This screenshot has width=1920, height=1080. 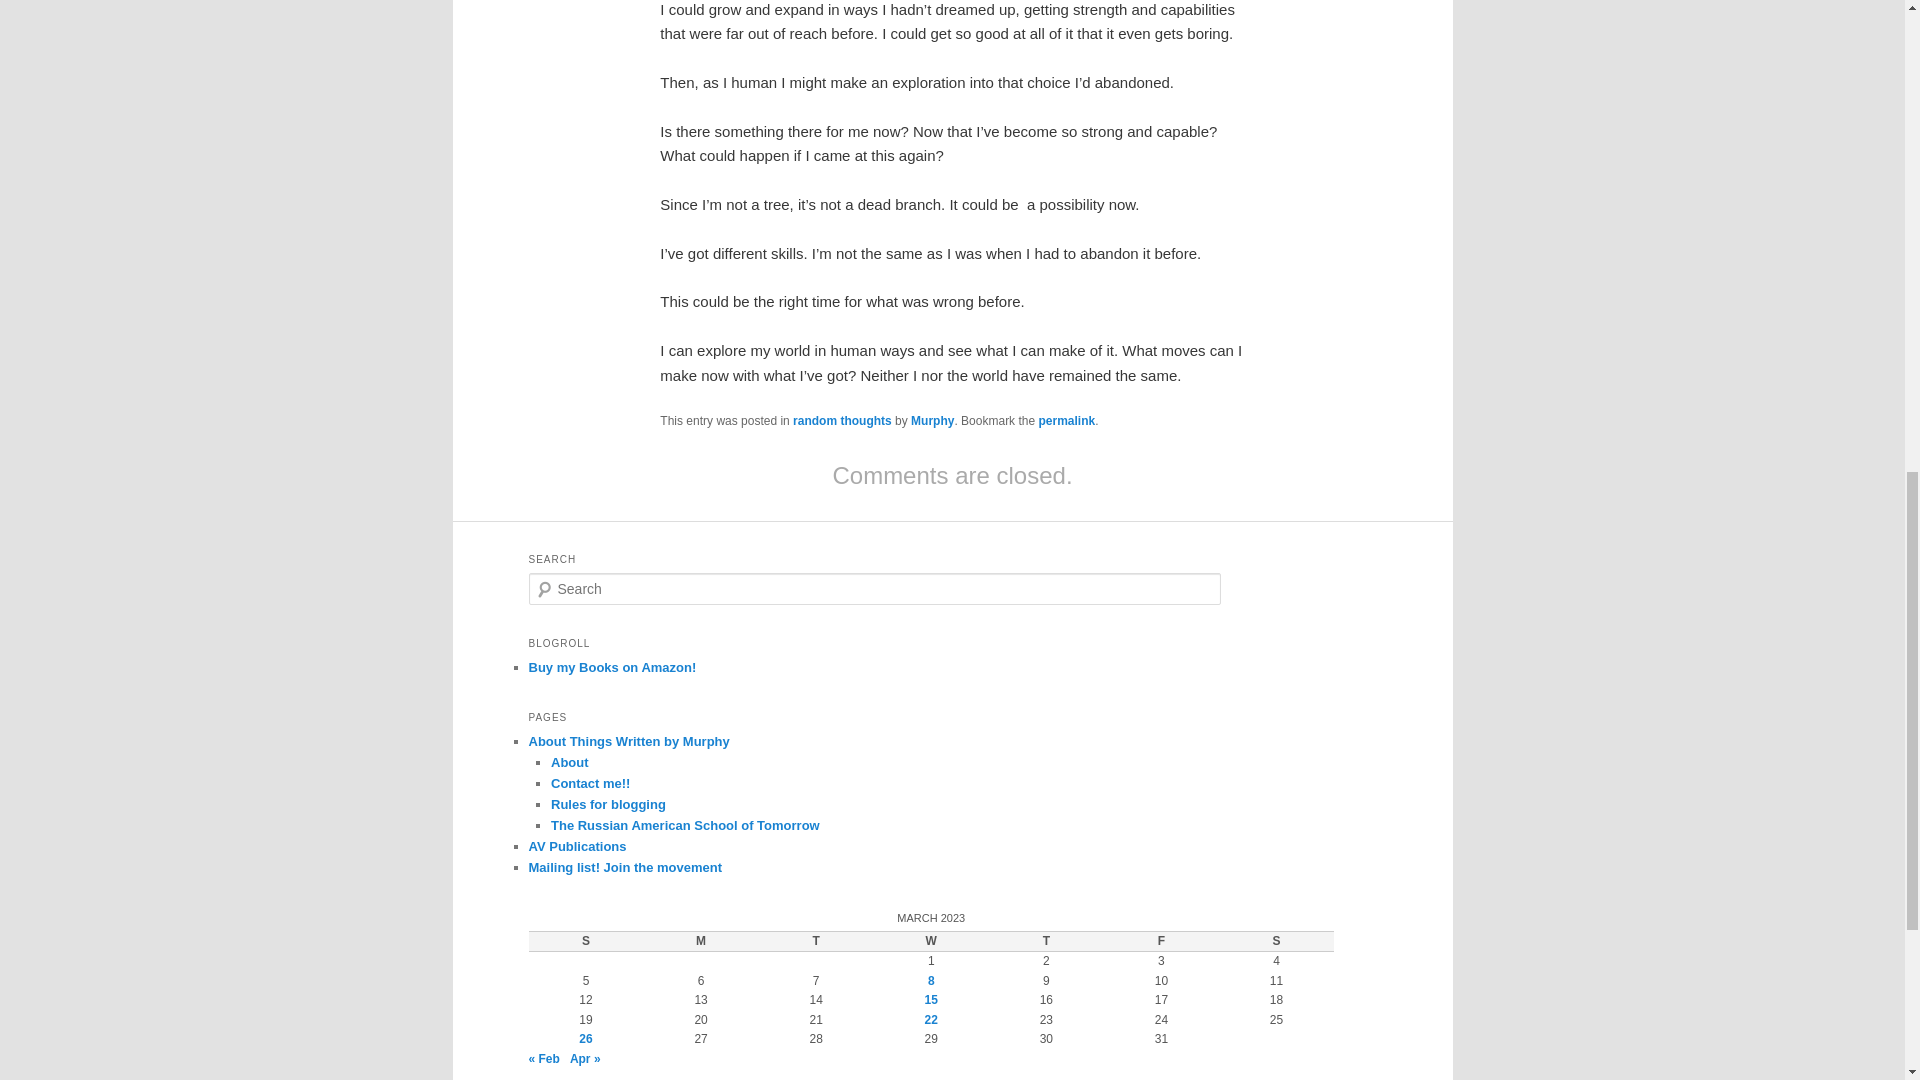 What do you see at coordinates (628, 742) in the screenshot?
I see `About Things Written by Murphy` at bounding box center [628, 742].